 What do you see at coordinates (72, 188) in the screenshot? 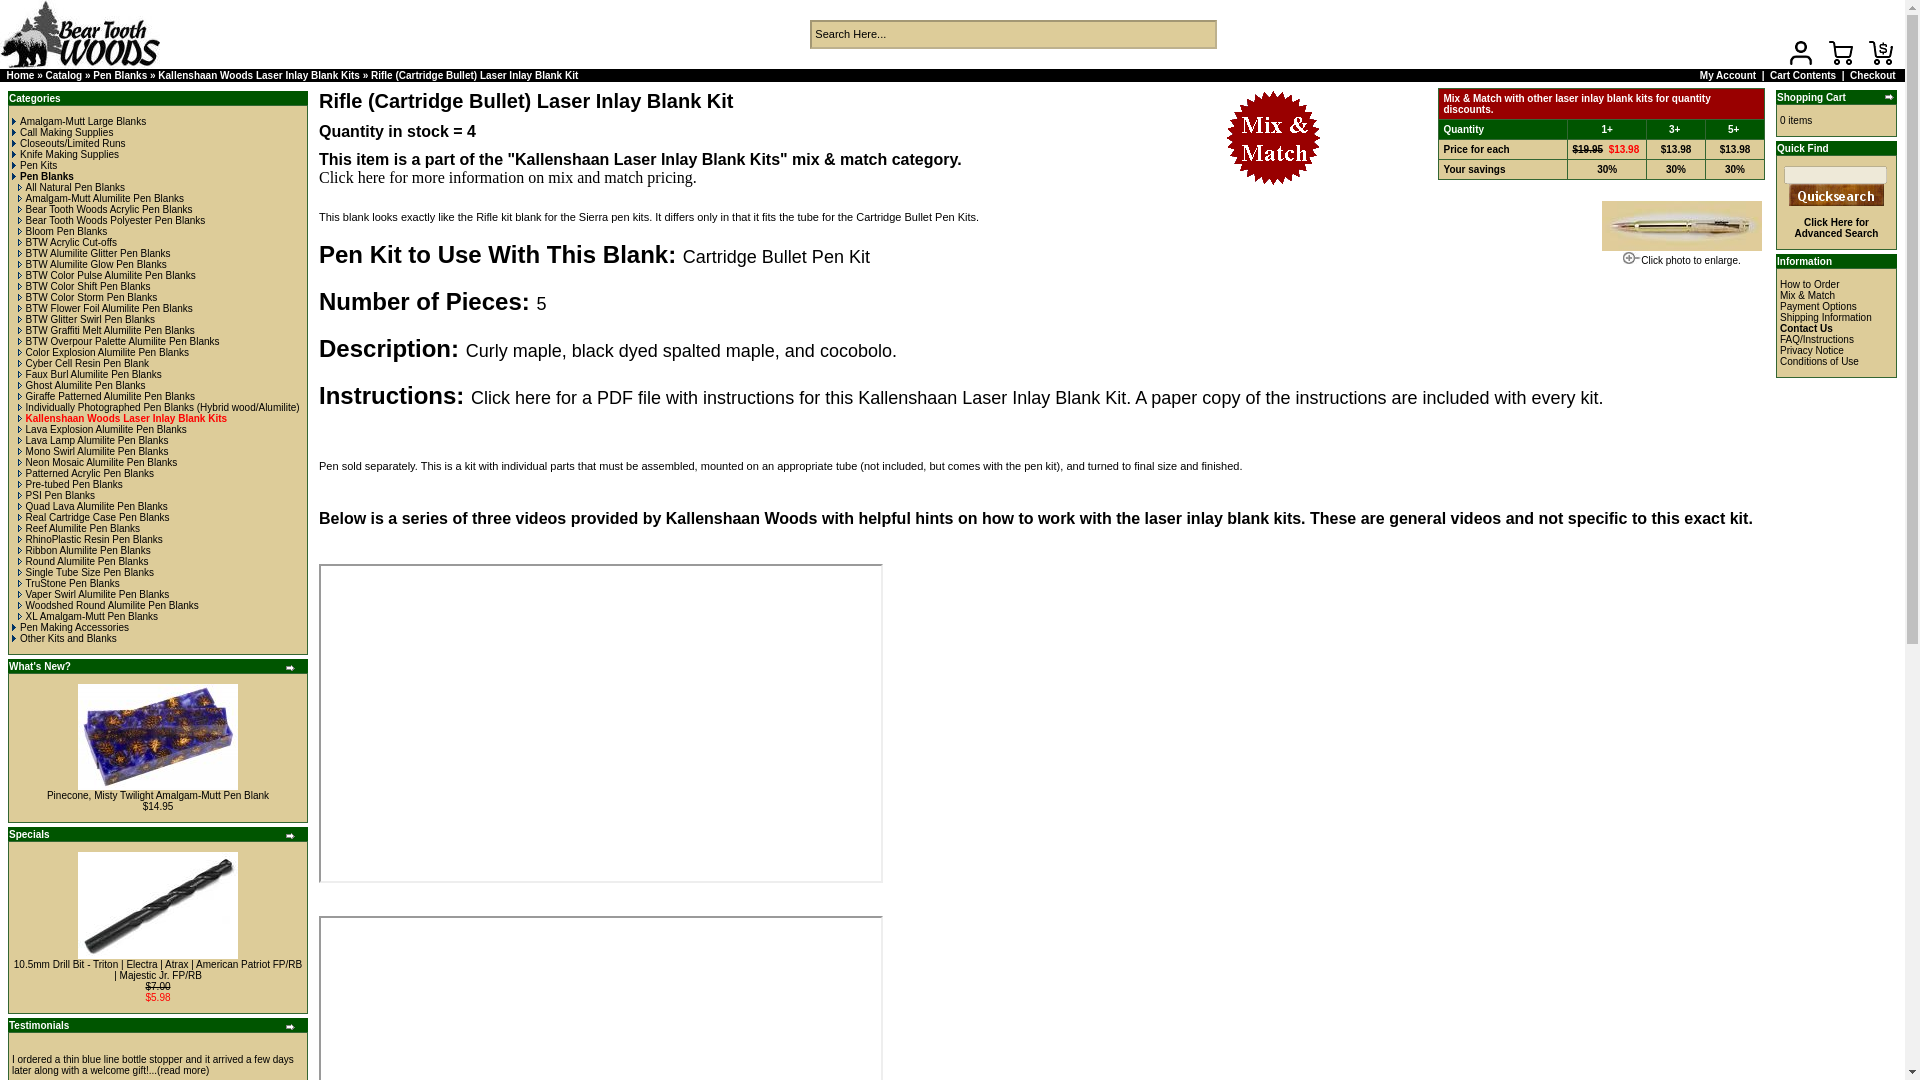
I see `All Natural Pen Blanks` at bounding box center [72, 188].